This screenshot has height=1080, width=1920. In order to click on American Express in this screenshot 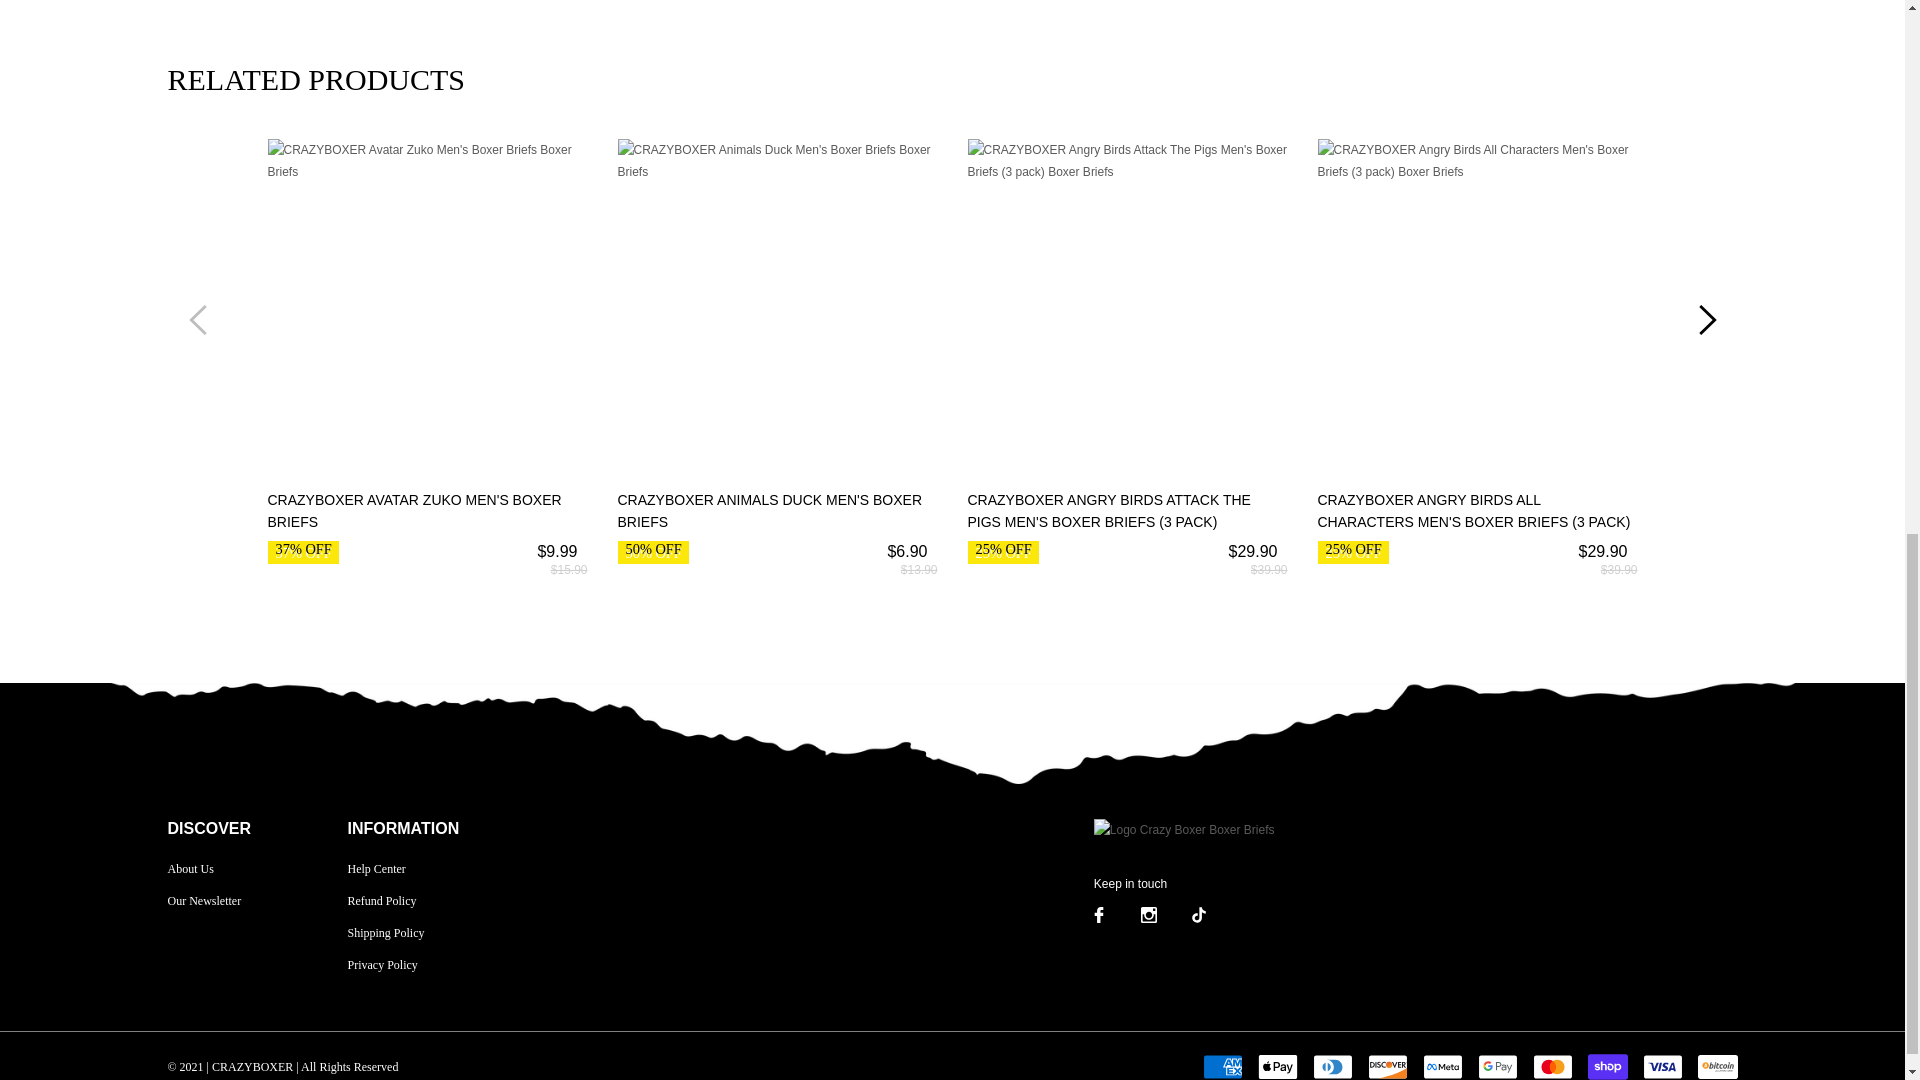, I will do `click(1222, 1066)`.